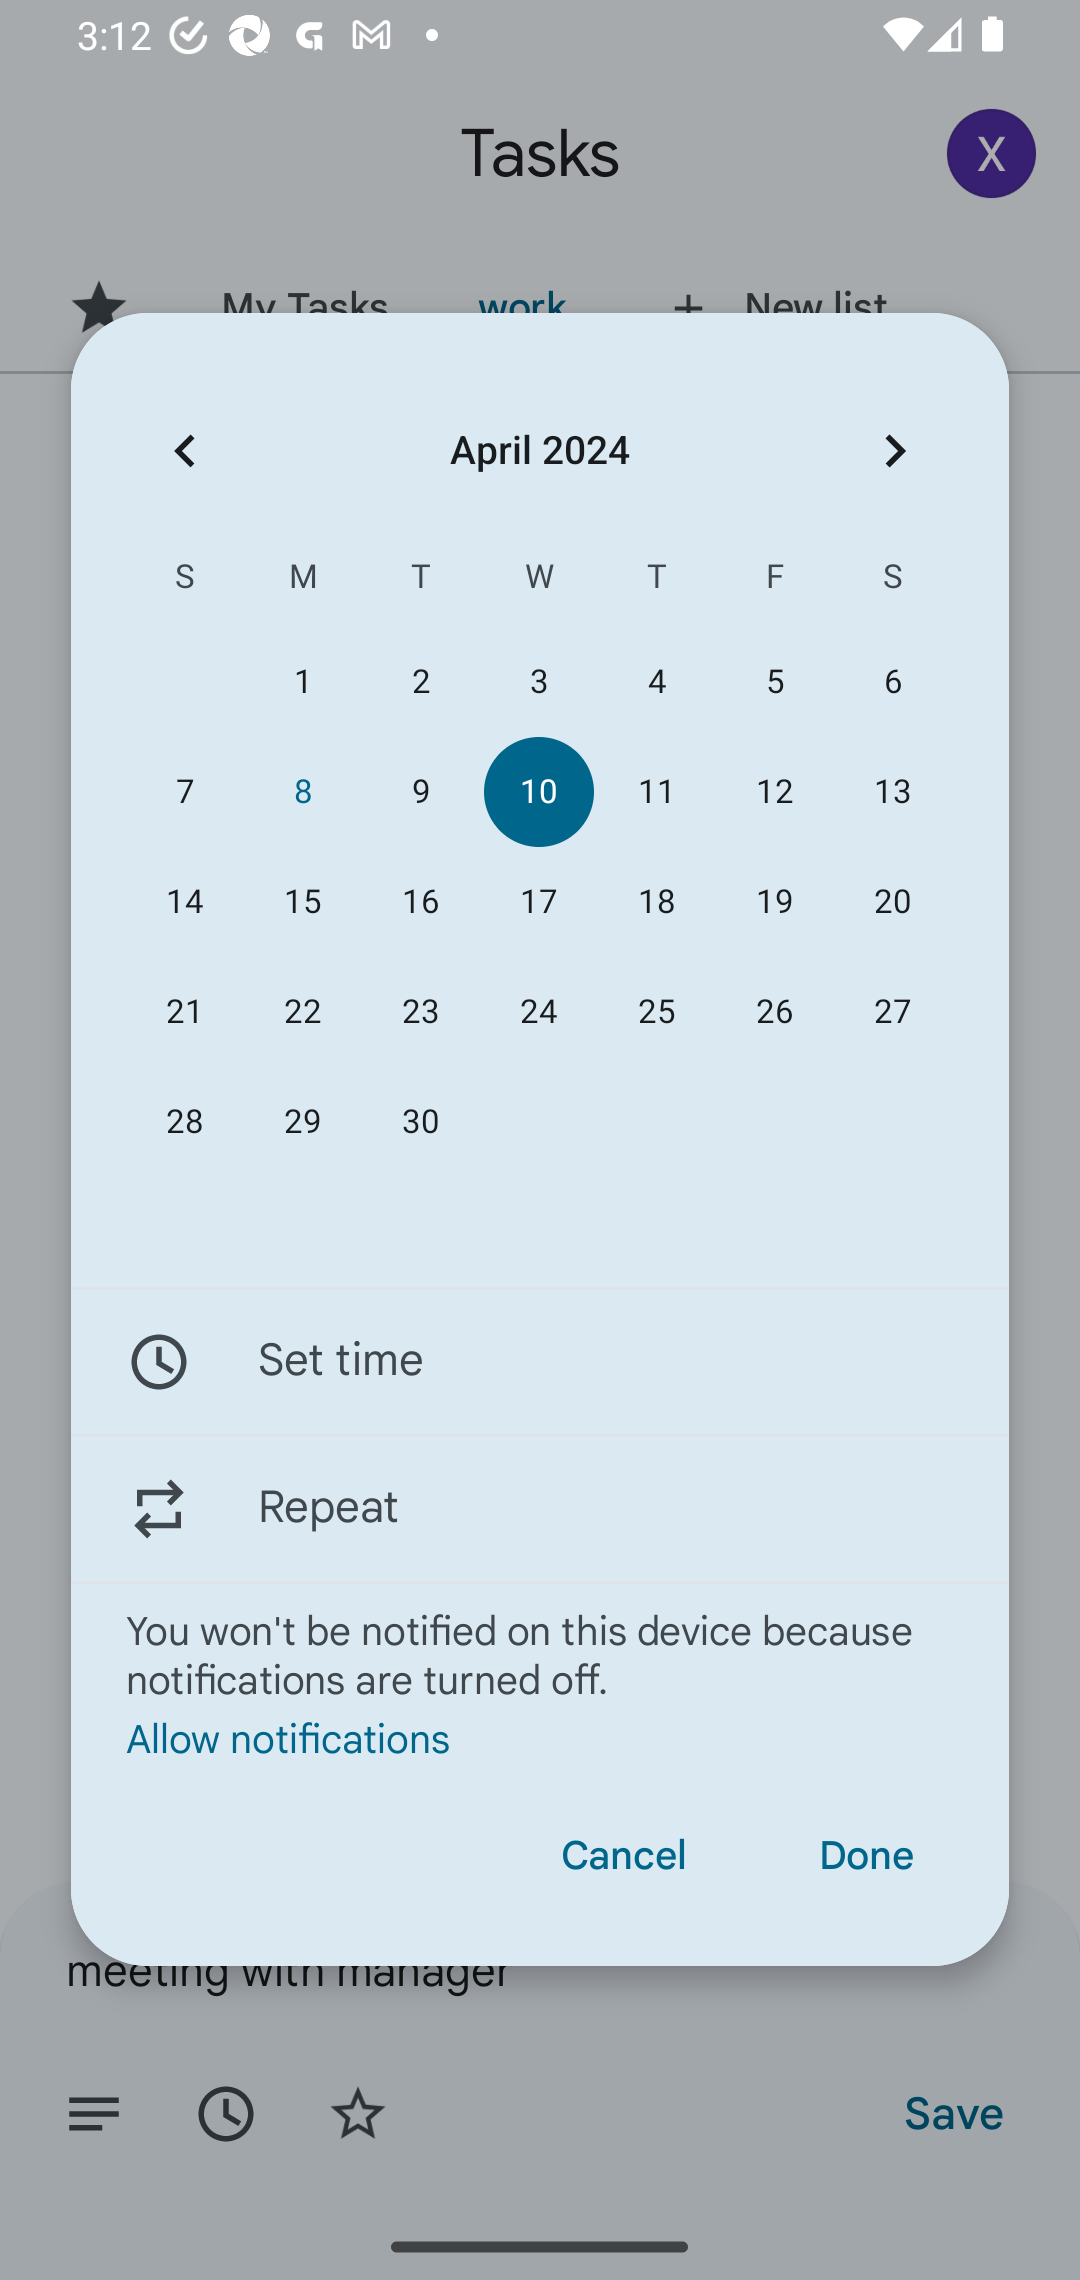  I want to click on Repeat, so click(540, 1508).